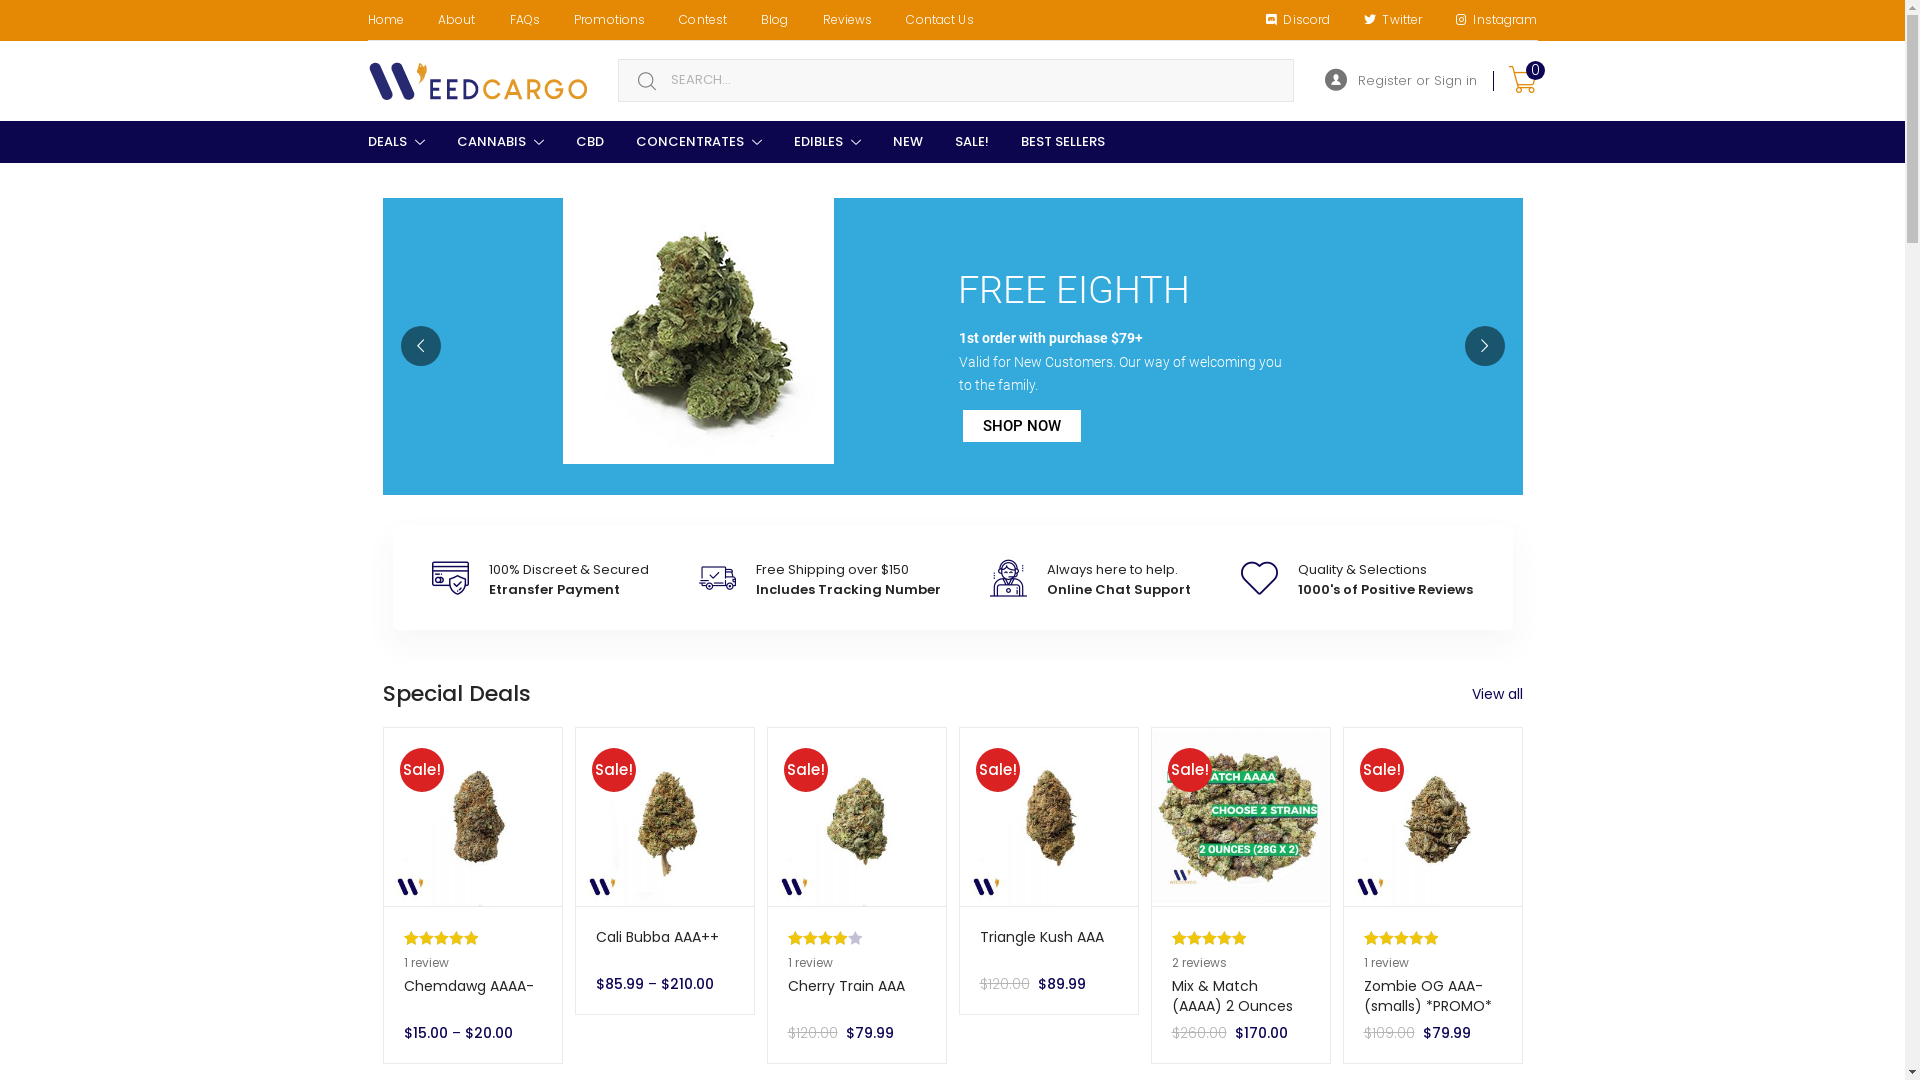 The width and height of the screenshot is (1920, 1080). What do you see at coordinates (500, 142) in the screenshot?
I see `CANNABIS` at bounding box center [500, 142].